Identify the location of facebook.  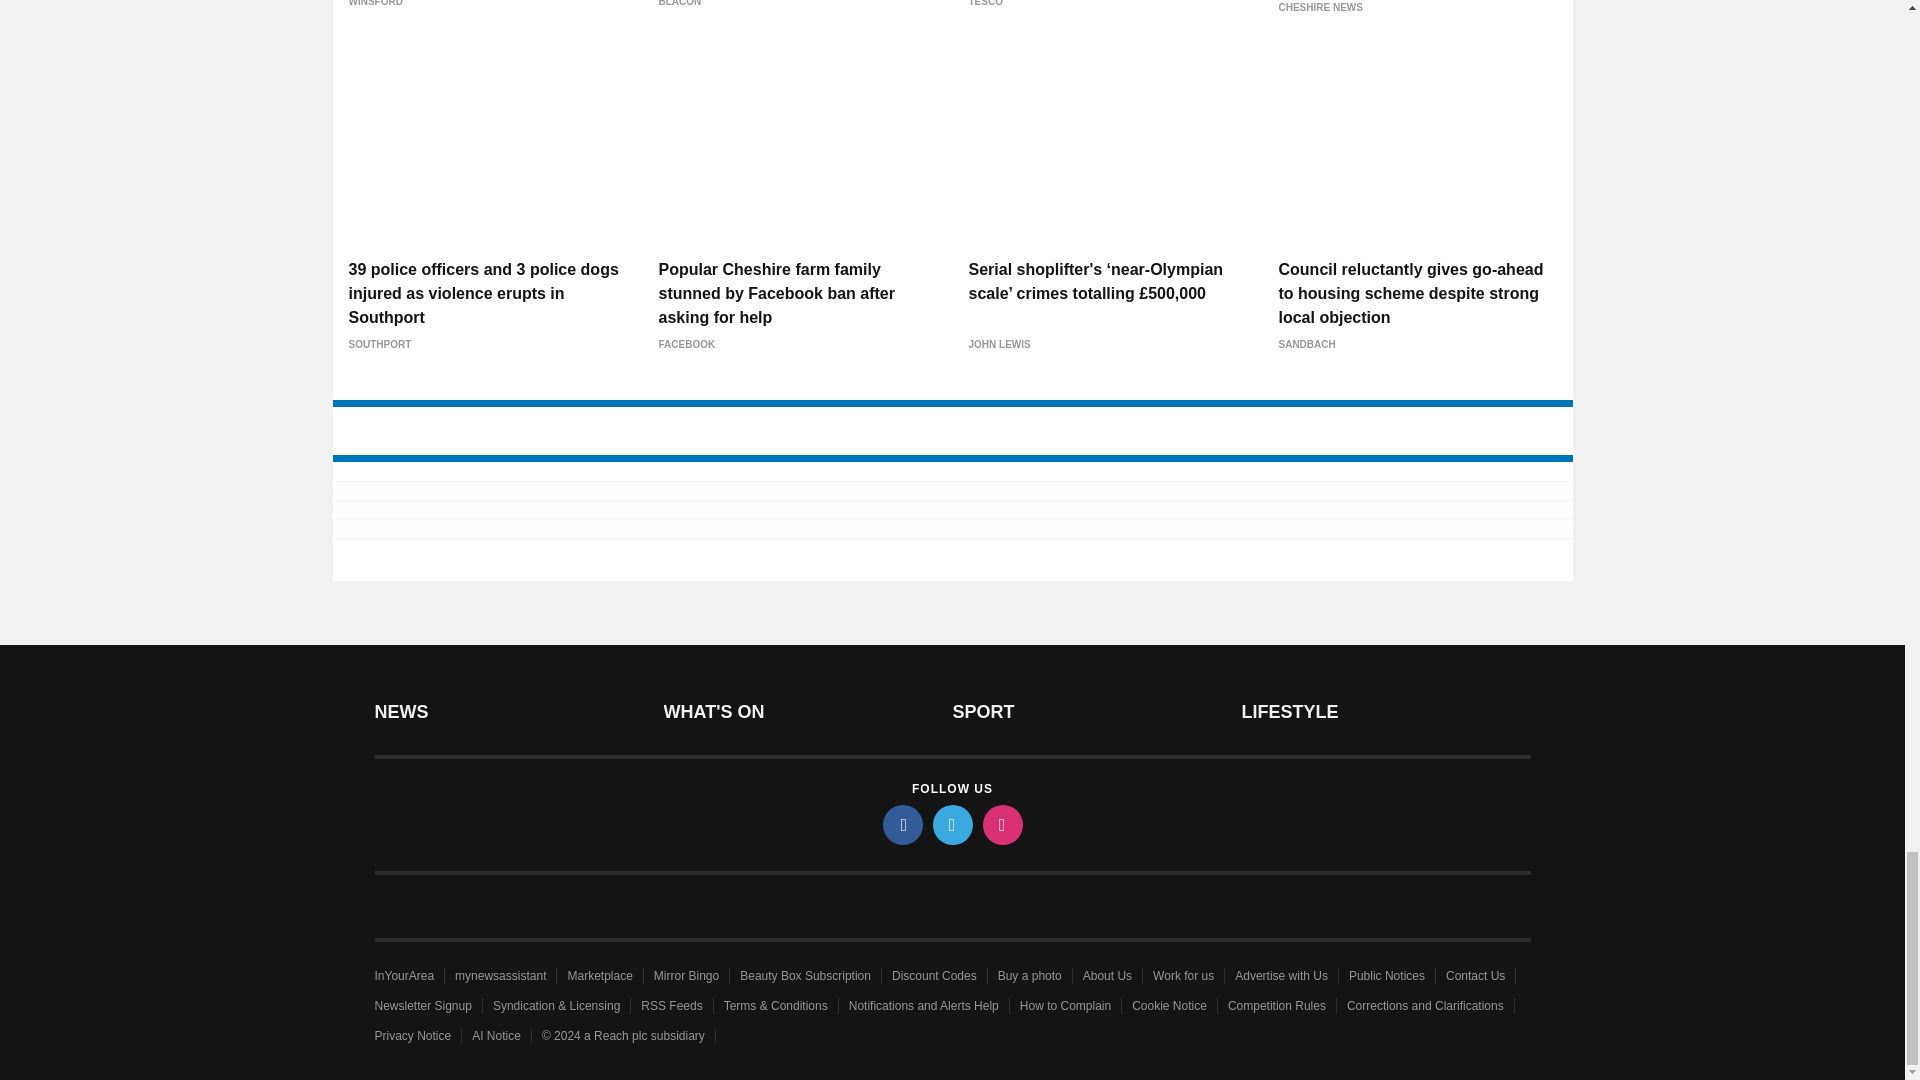
(901, 824).